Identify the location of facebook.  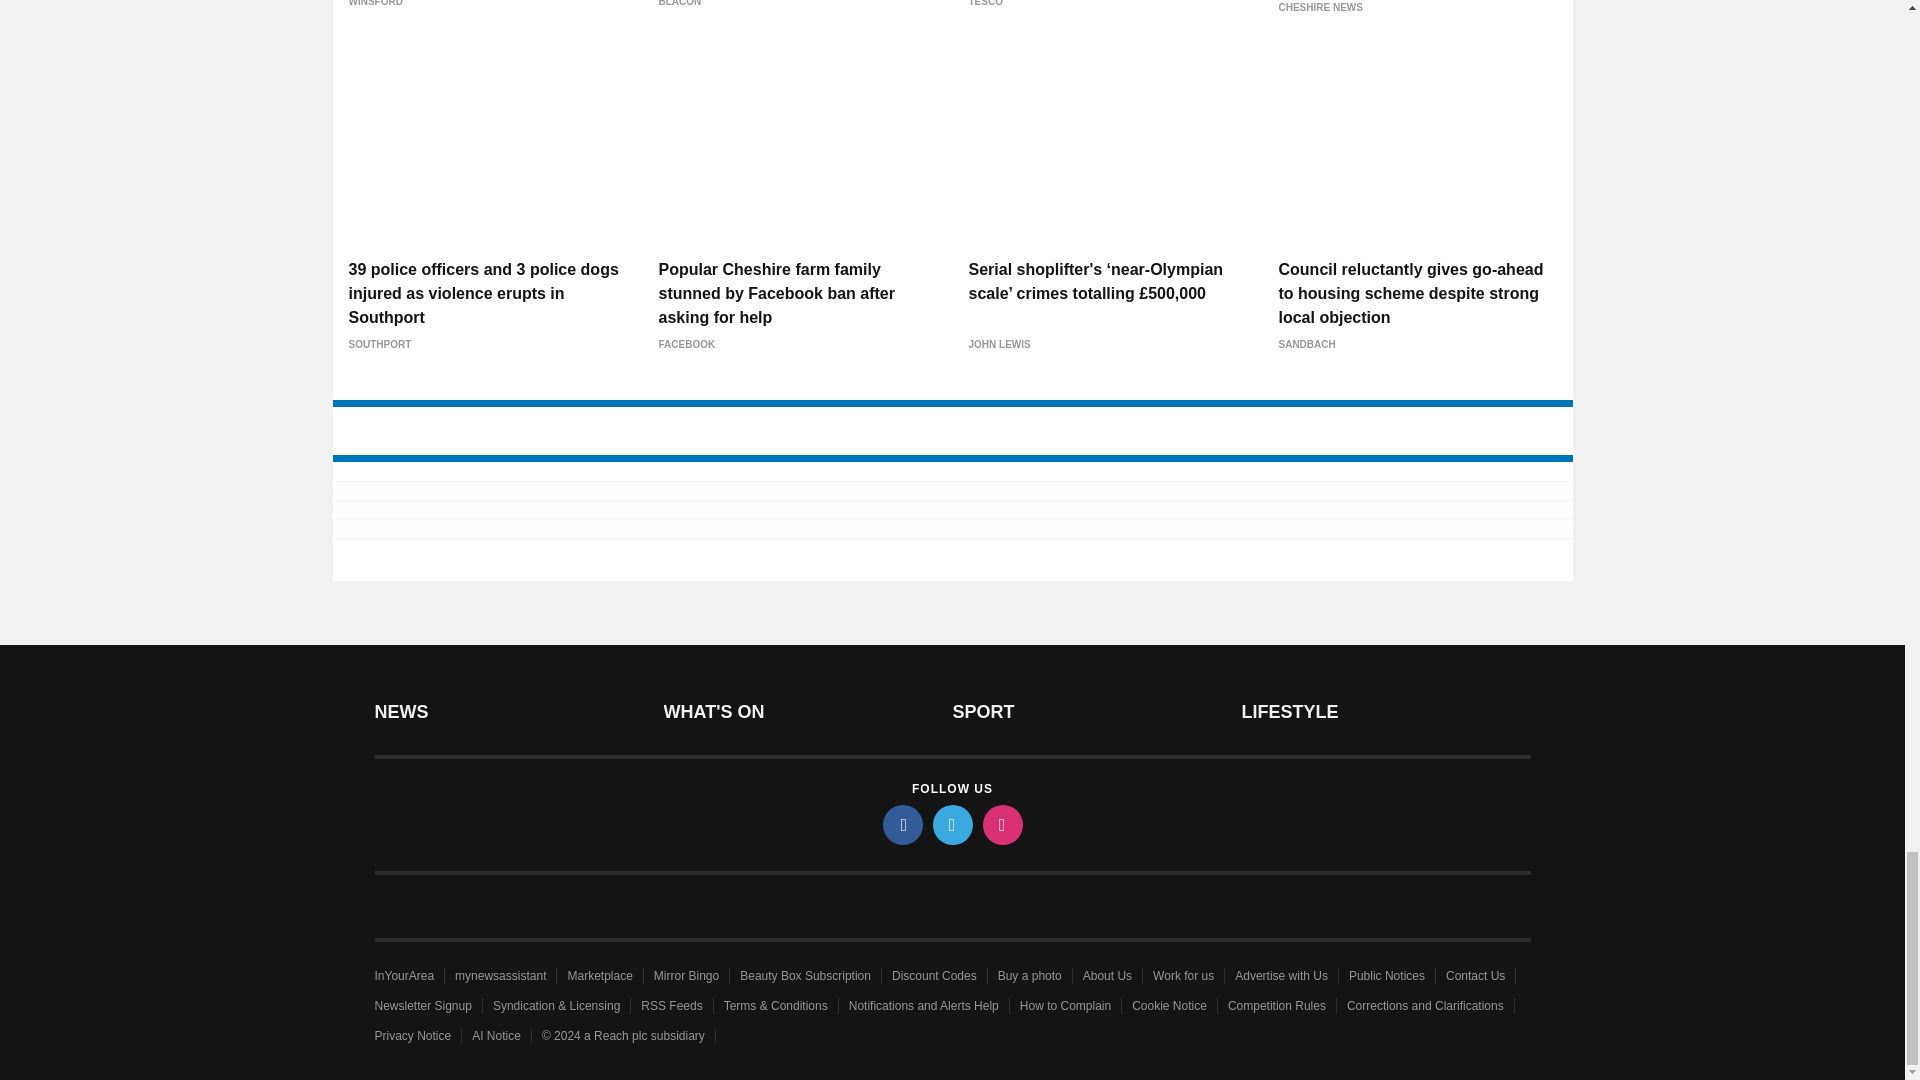
(901, 824).